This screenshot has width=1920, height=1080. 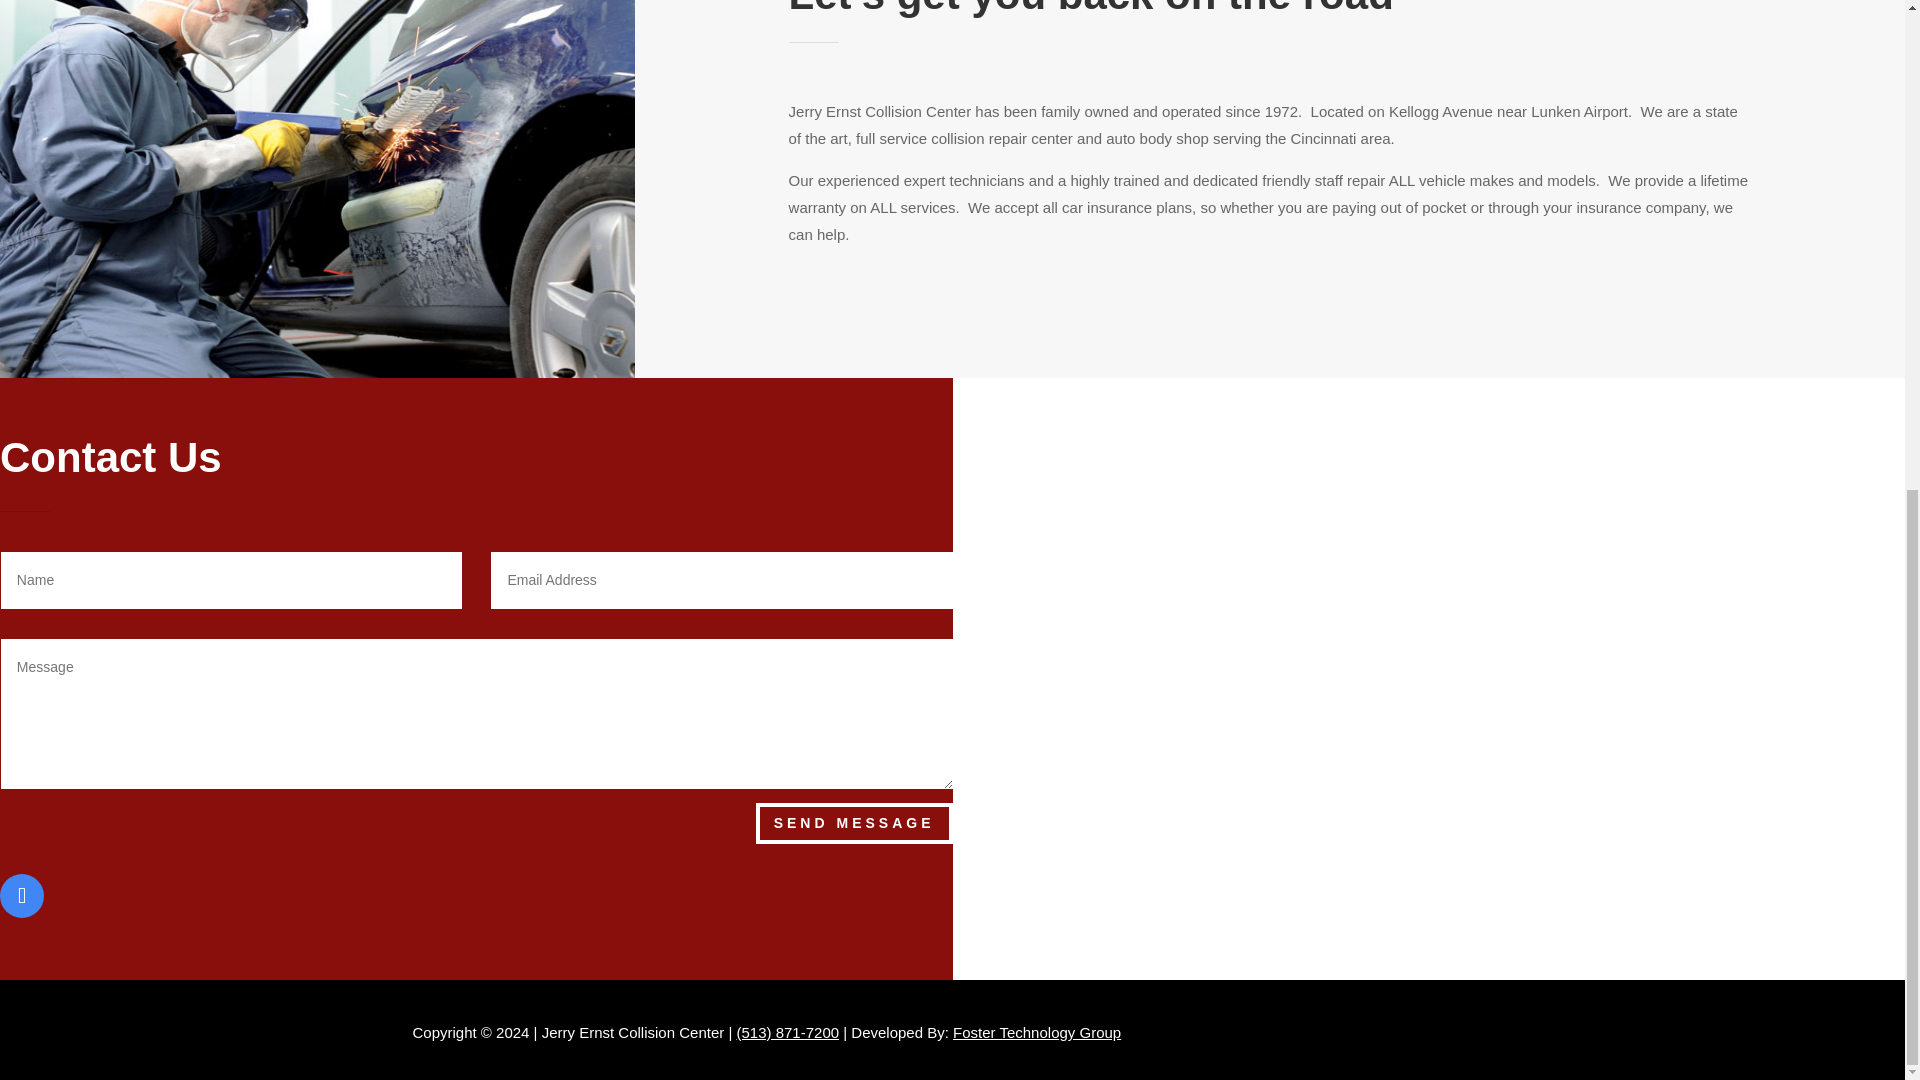 What do you see at coordinates (1036, 1032) in the screenshot?
I see `Foster Technology Group` at bounding box center [1036, 1032].